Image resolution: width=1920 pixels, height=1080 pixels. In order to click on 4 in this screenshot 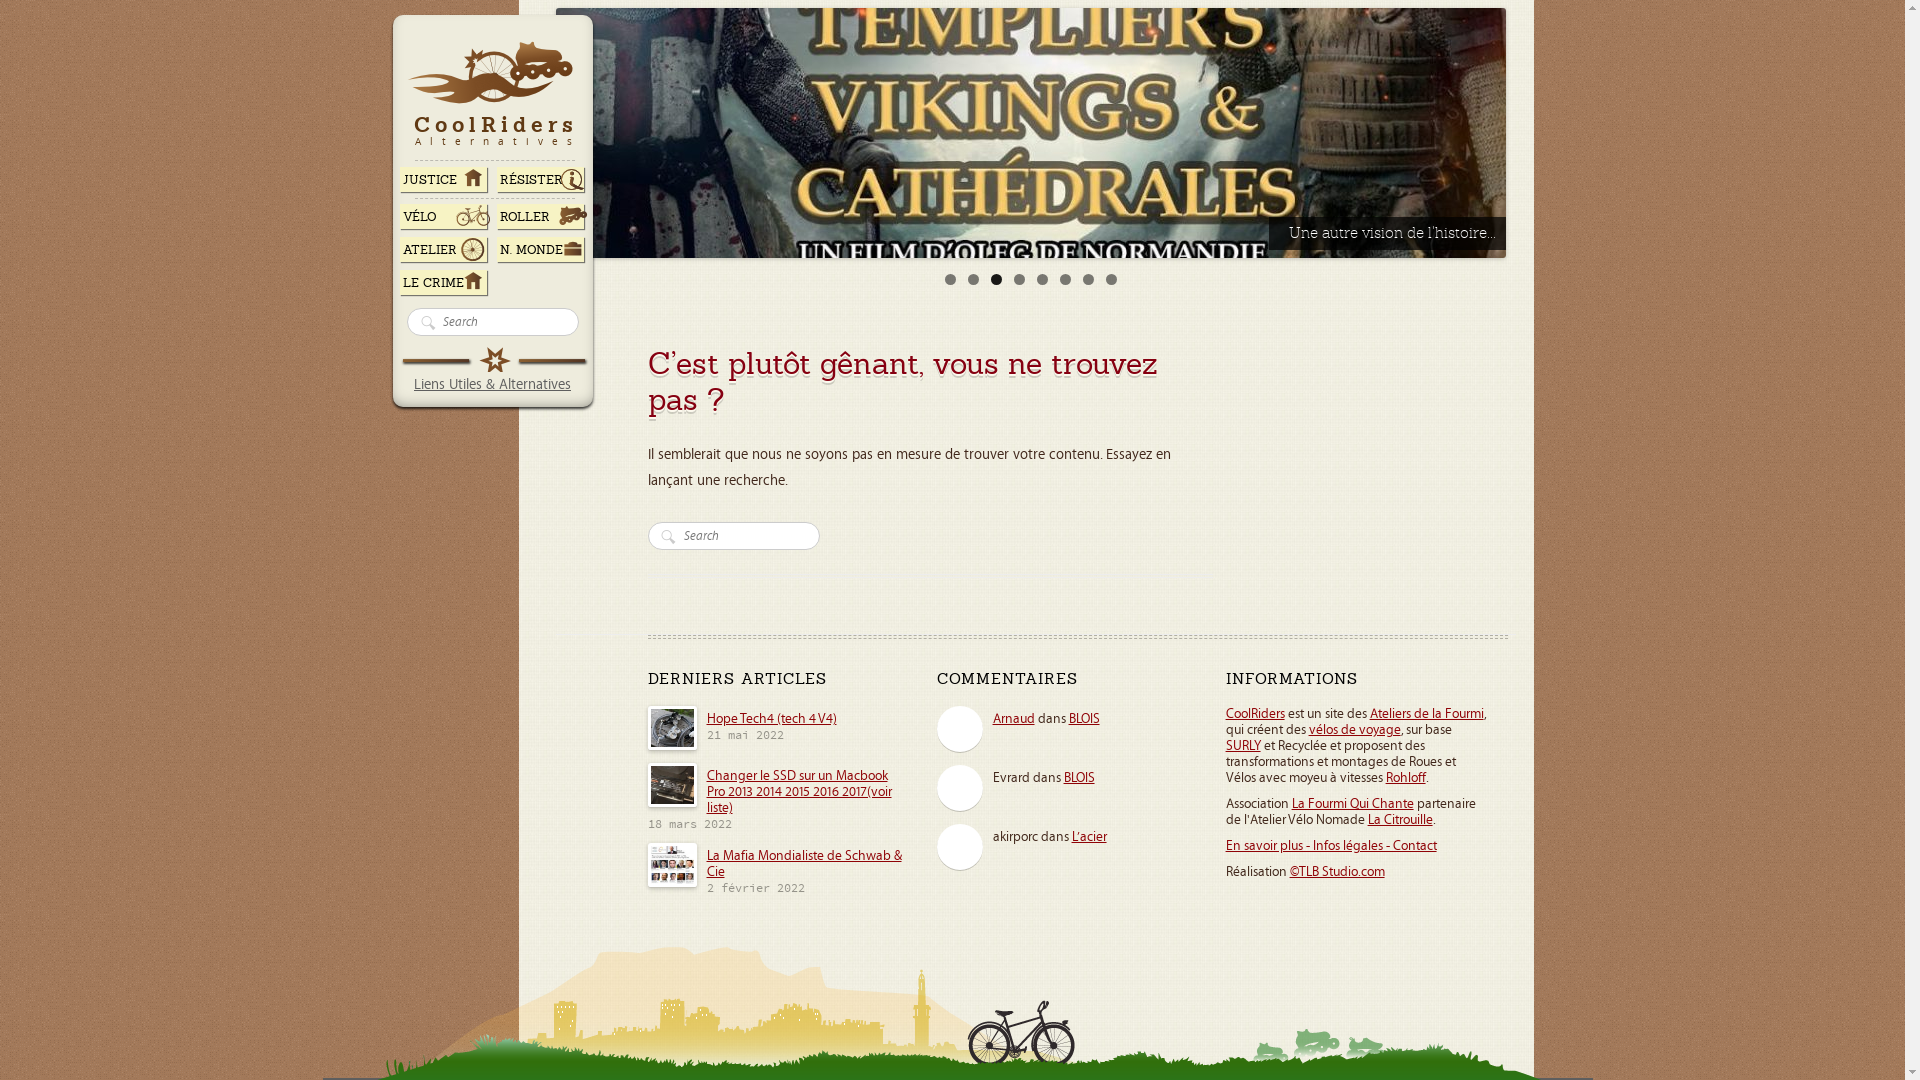, I will do `click(1019, 280)`.